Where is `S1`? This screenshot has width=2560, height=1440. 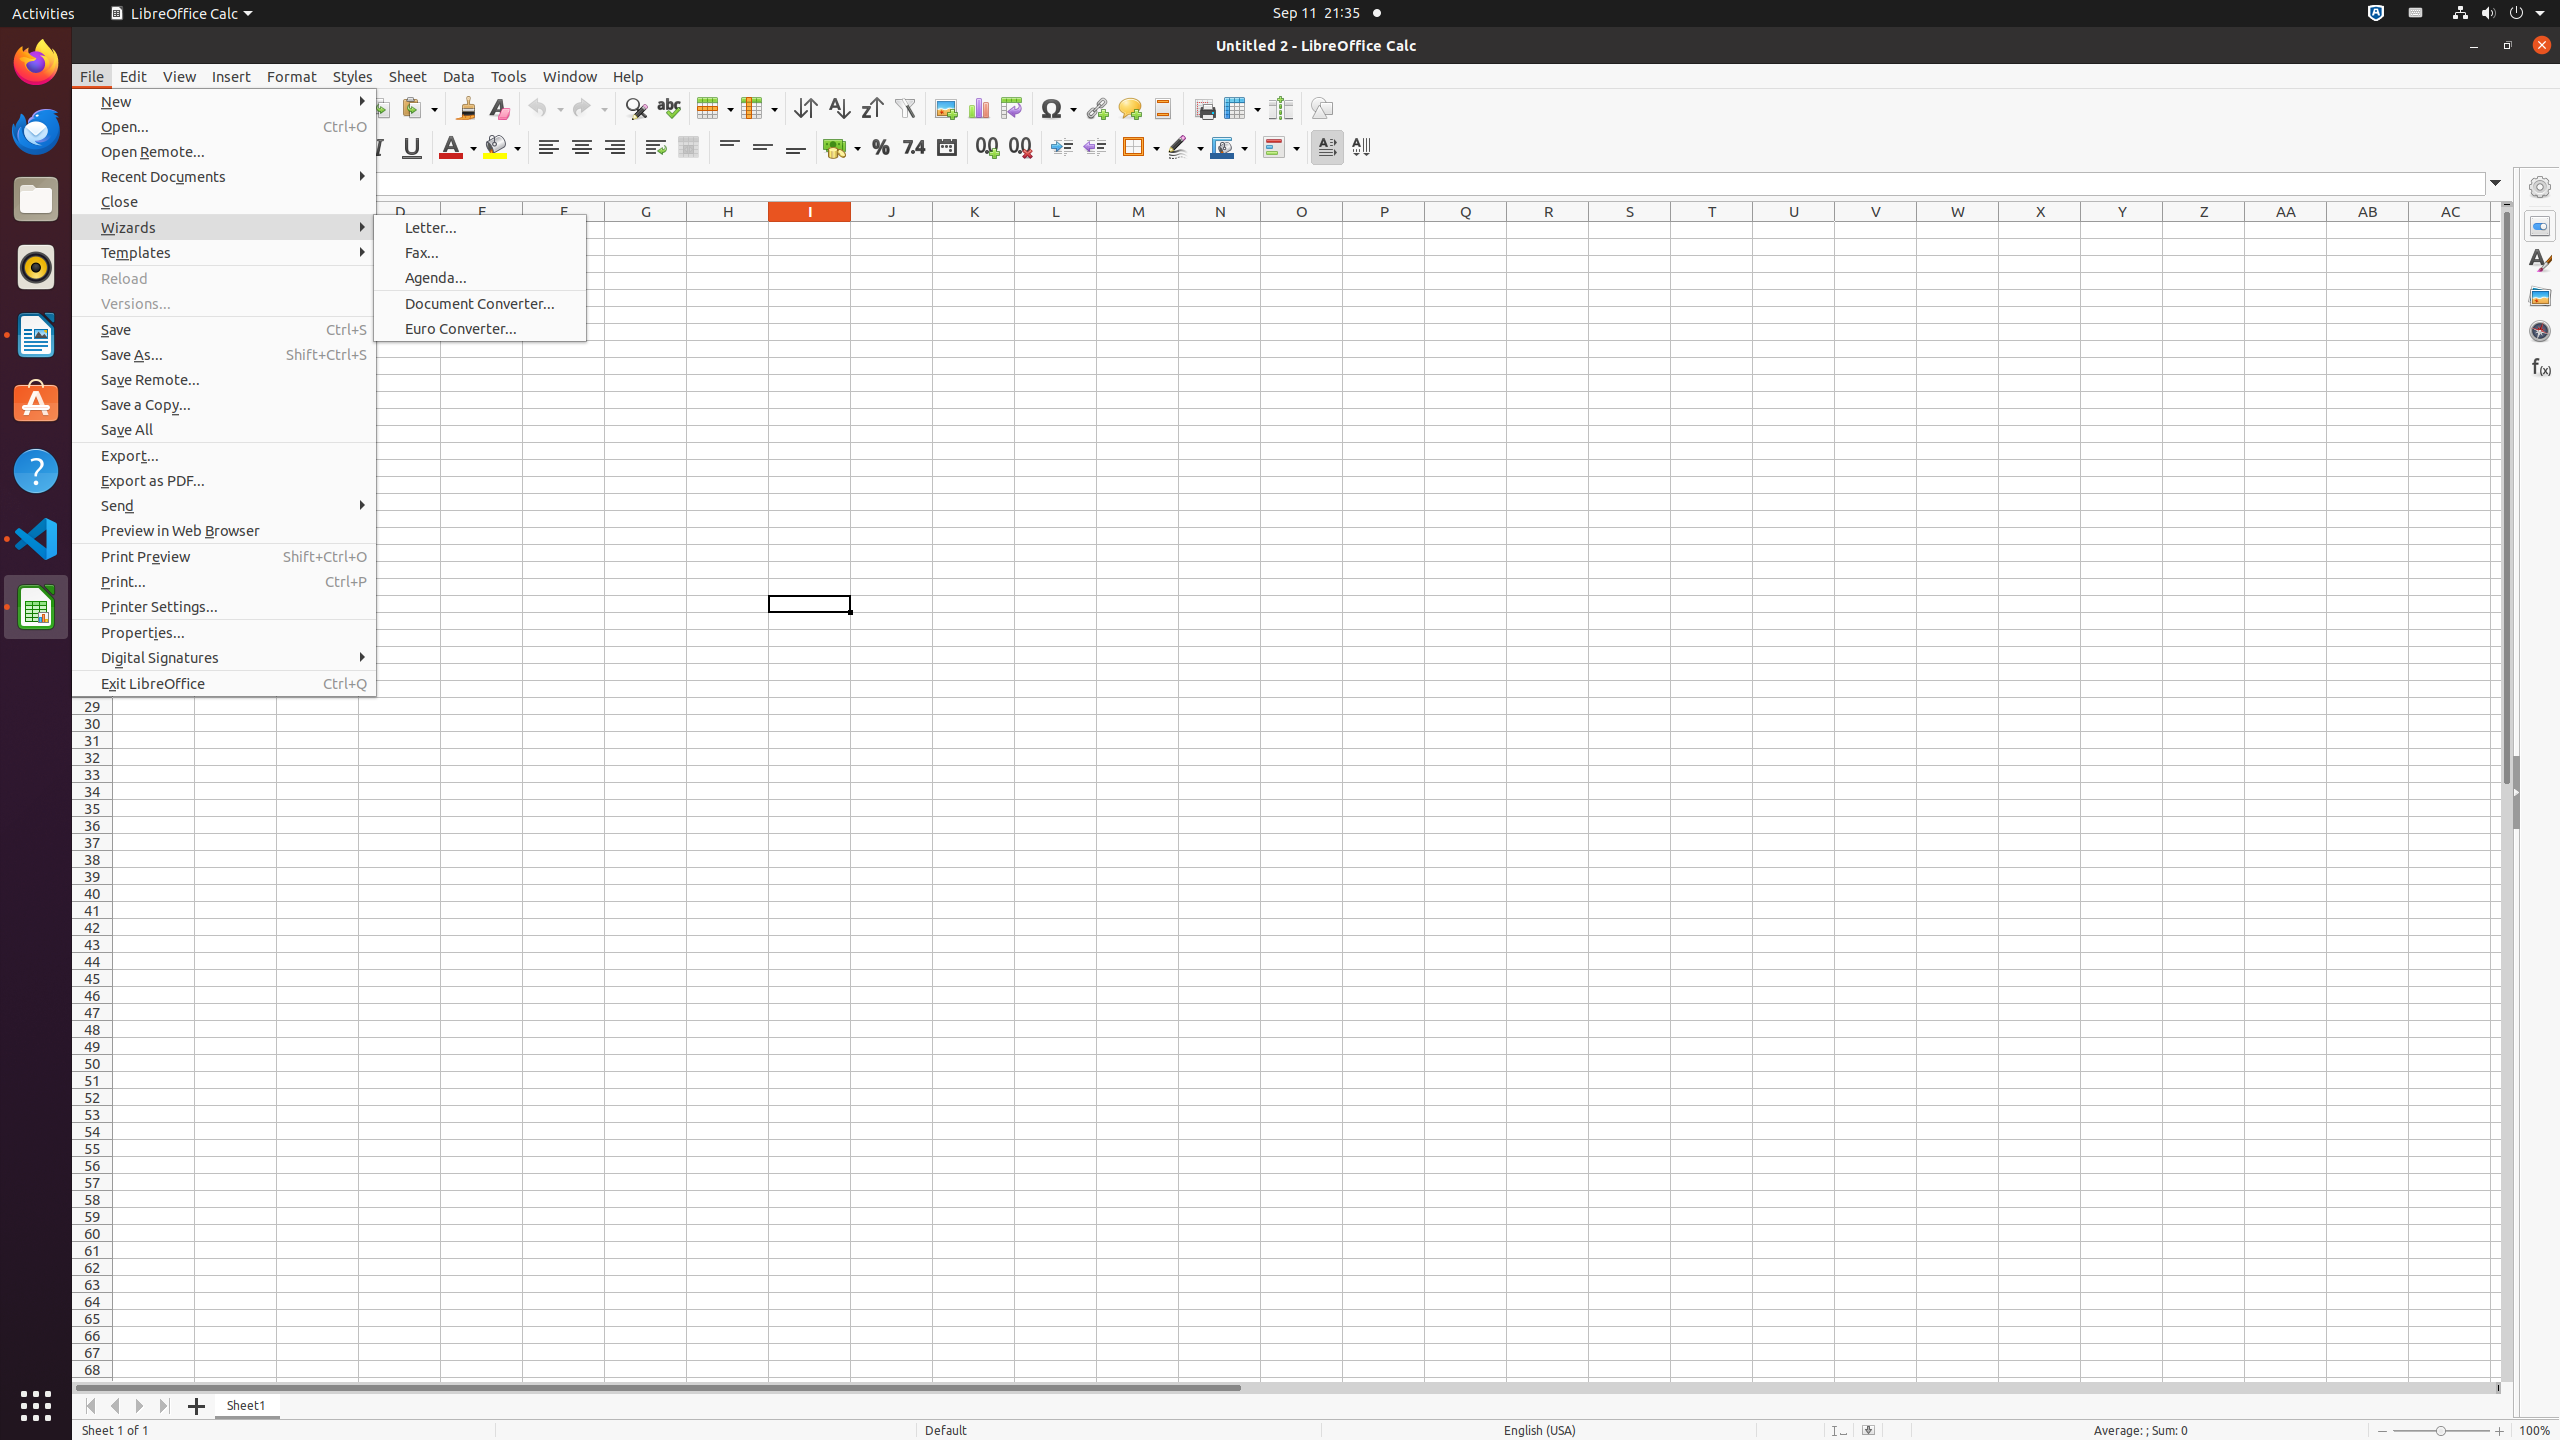
S1 is located at coordinates (1630, 230).